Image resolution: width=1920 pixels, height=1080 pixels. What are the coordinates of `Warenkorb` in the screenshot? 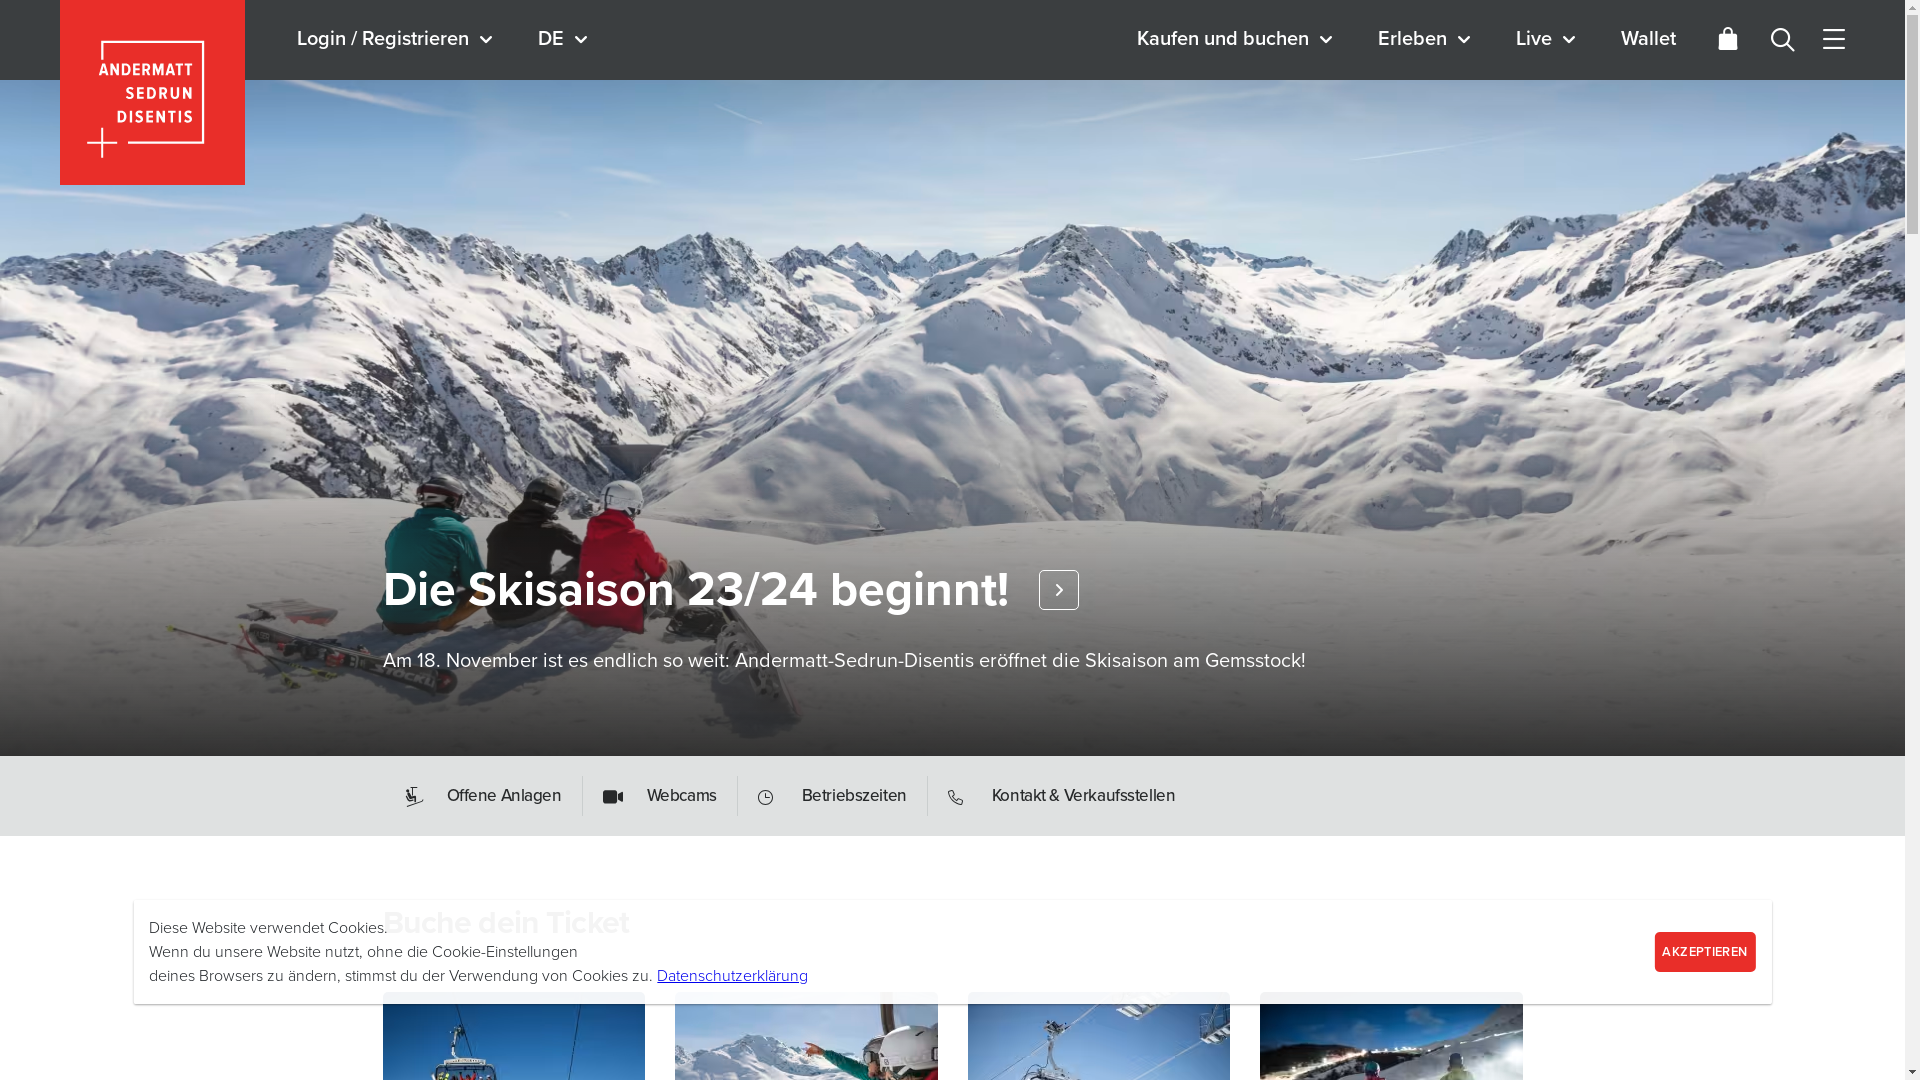 It's located at (1728, 40).